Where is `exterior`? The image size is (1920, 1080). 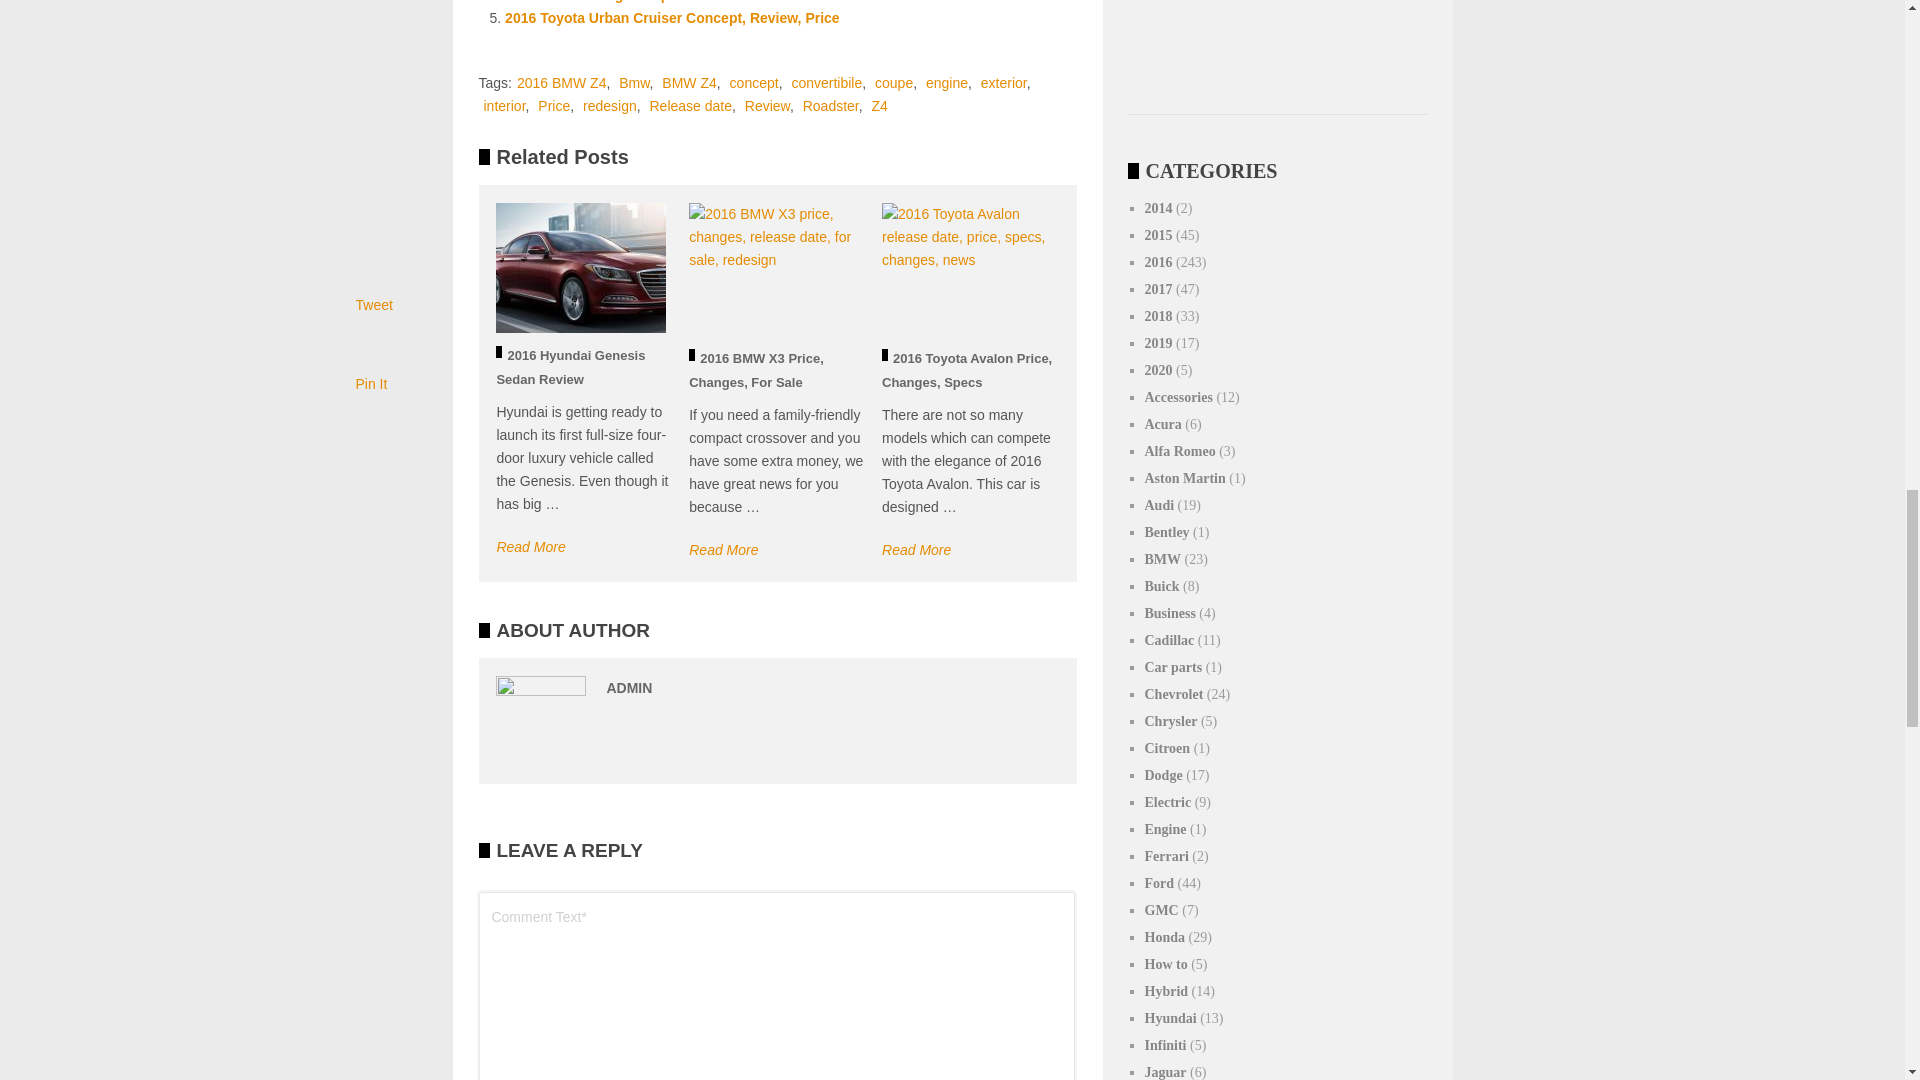
exterior is located at coordinates (1004, 82).